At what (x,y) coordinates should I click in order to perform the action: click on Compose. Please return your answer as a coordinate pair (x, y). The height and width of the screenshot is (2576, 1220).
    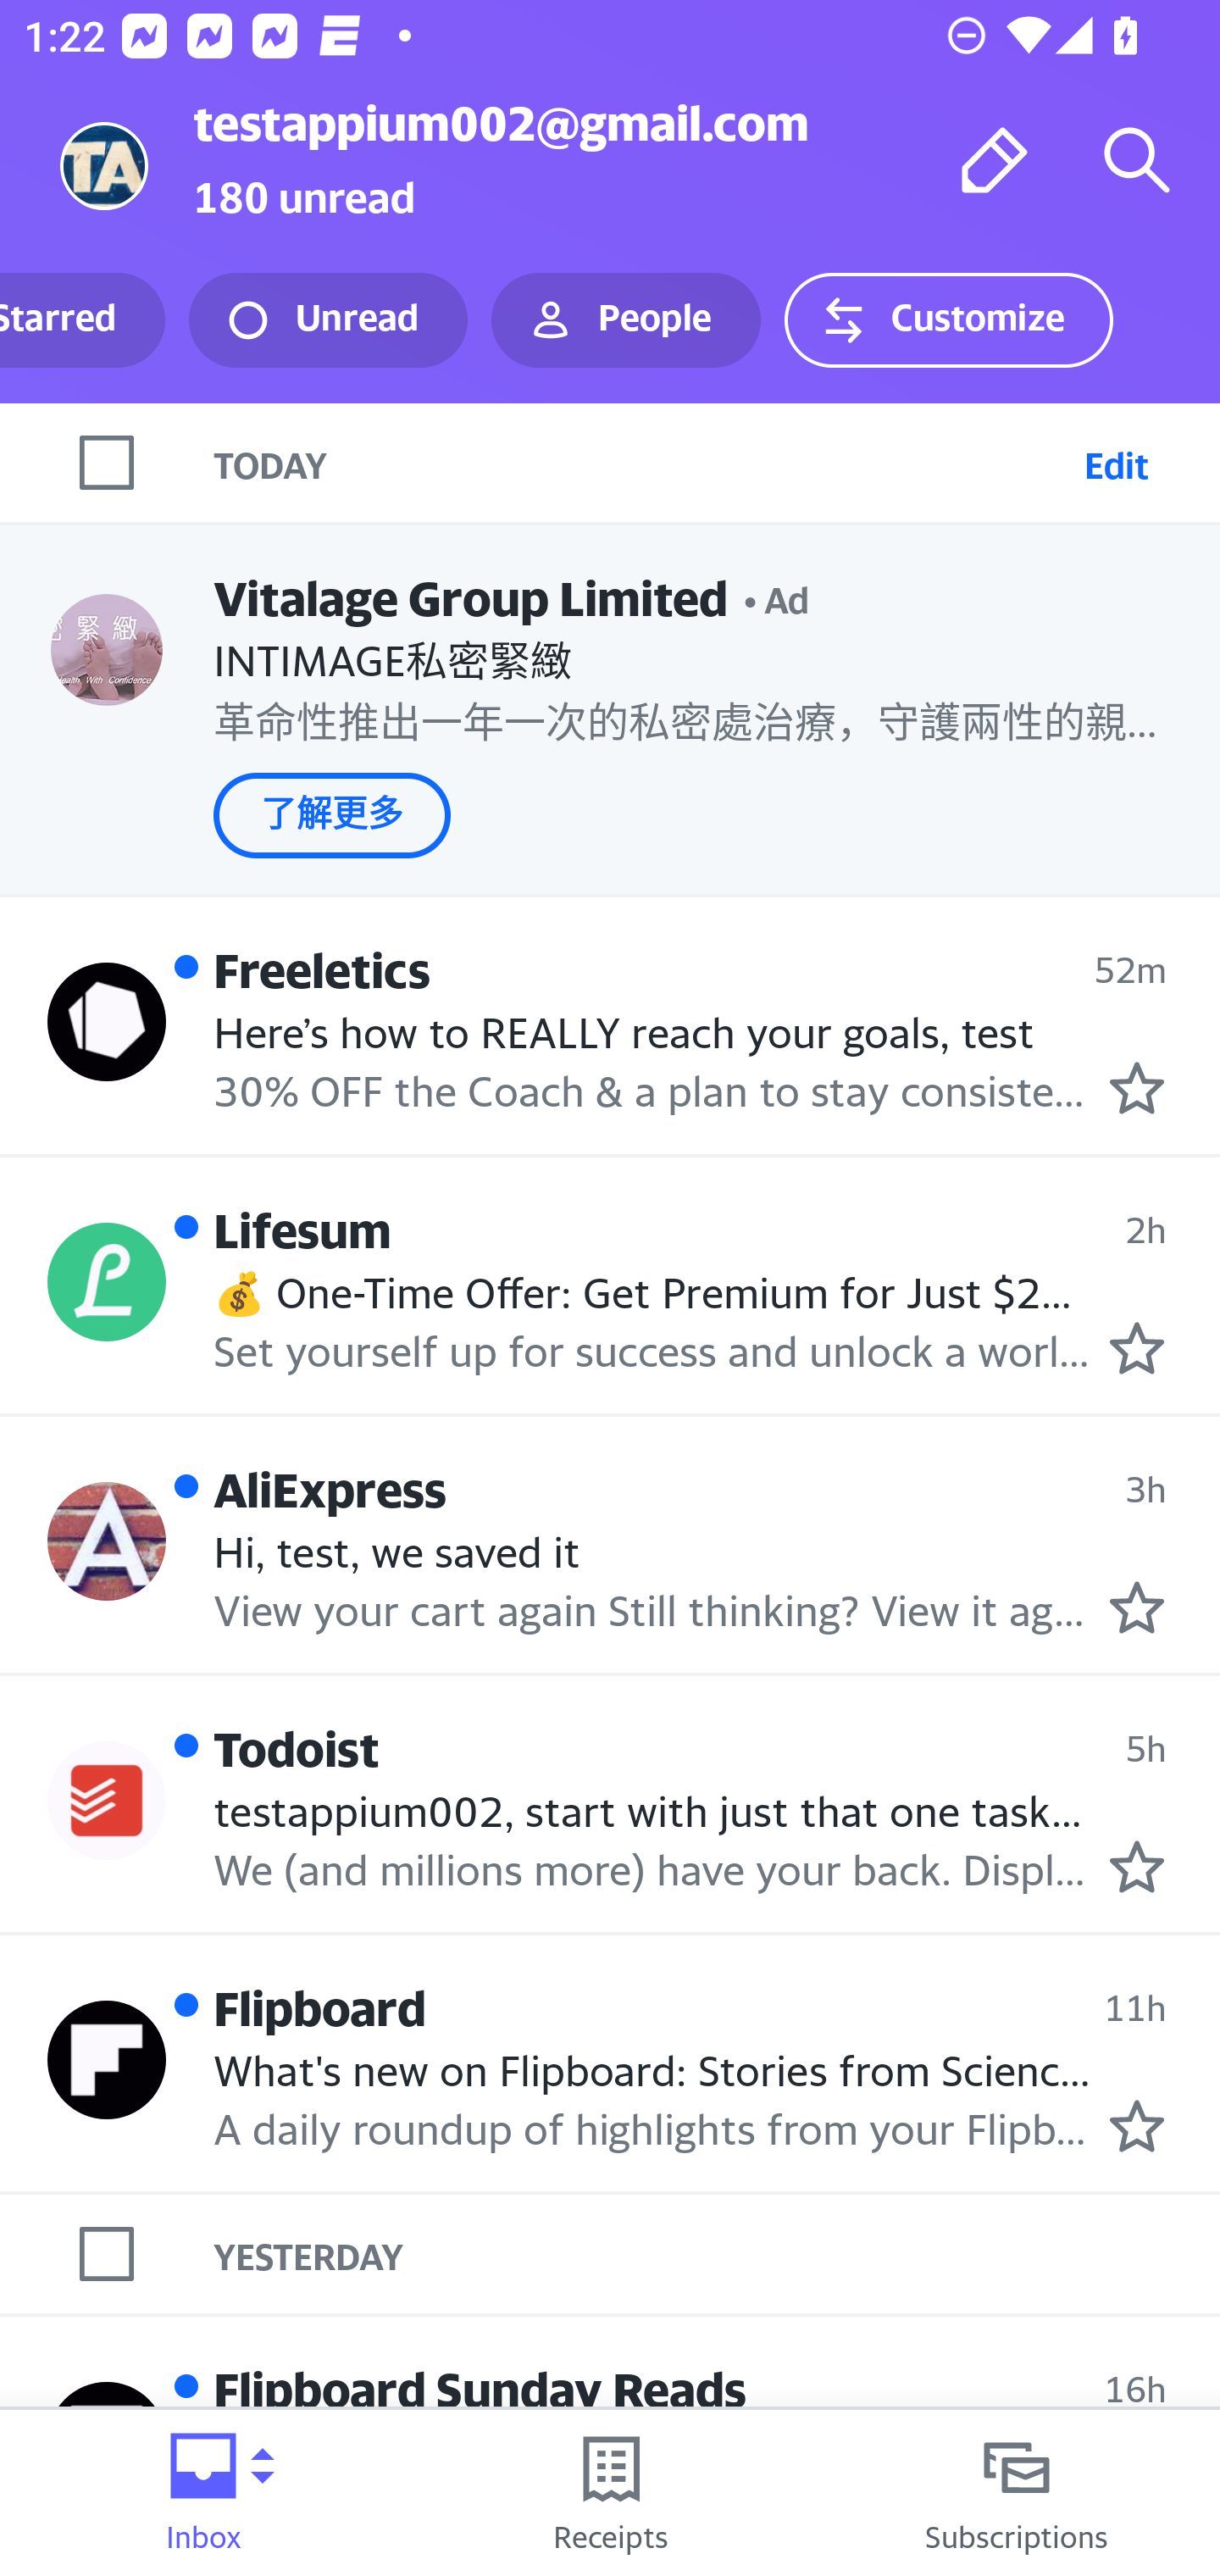
    Looking at the image, I should click on (995, 159).